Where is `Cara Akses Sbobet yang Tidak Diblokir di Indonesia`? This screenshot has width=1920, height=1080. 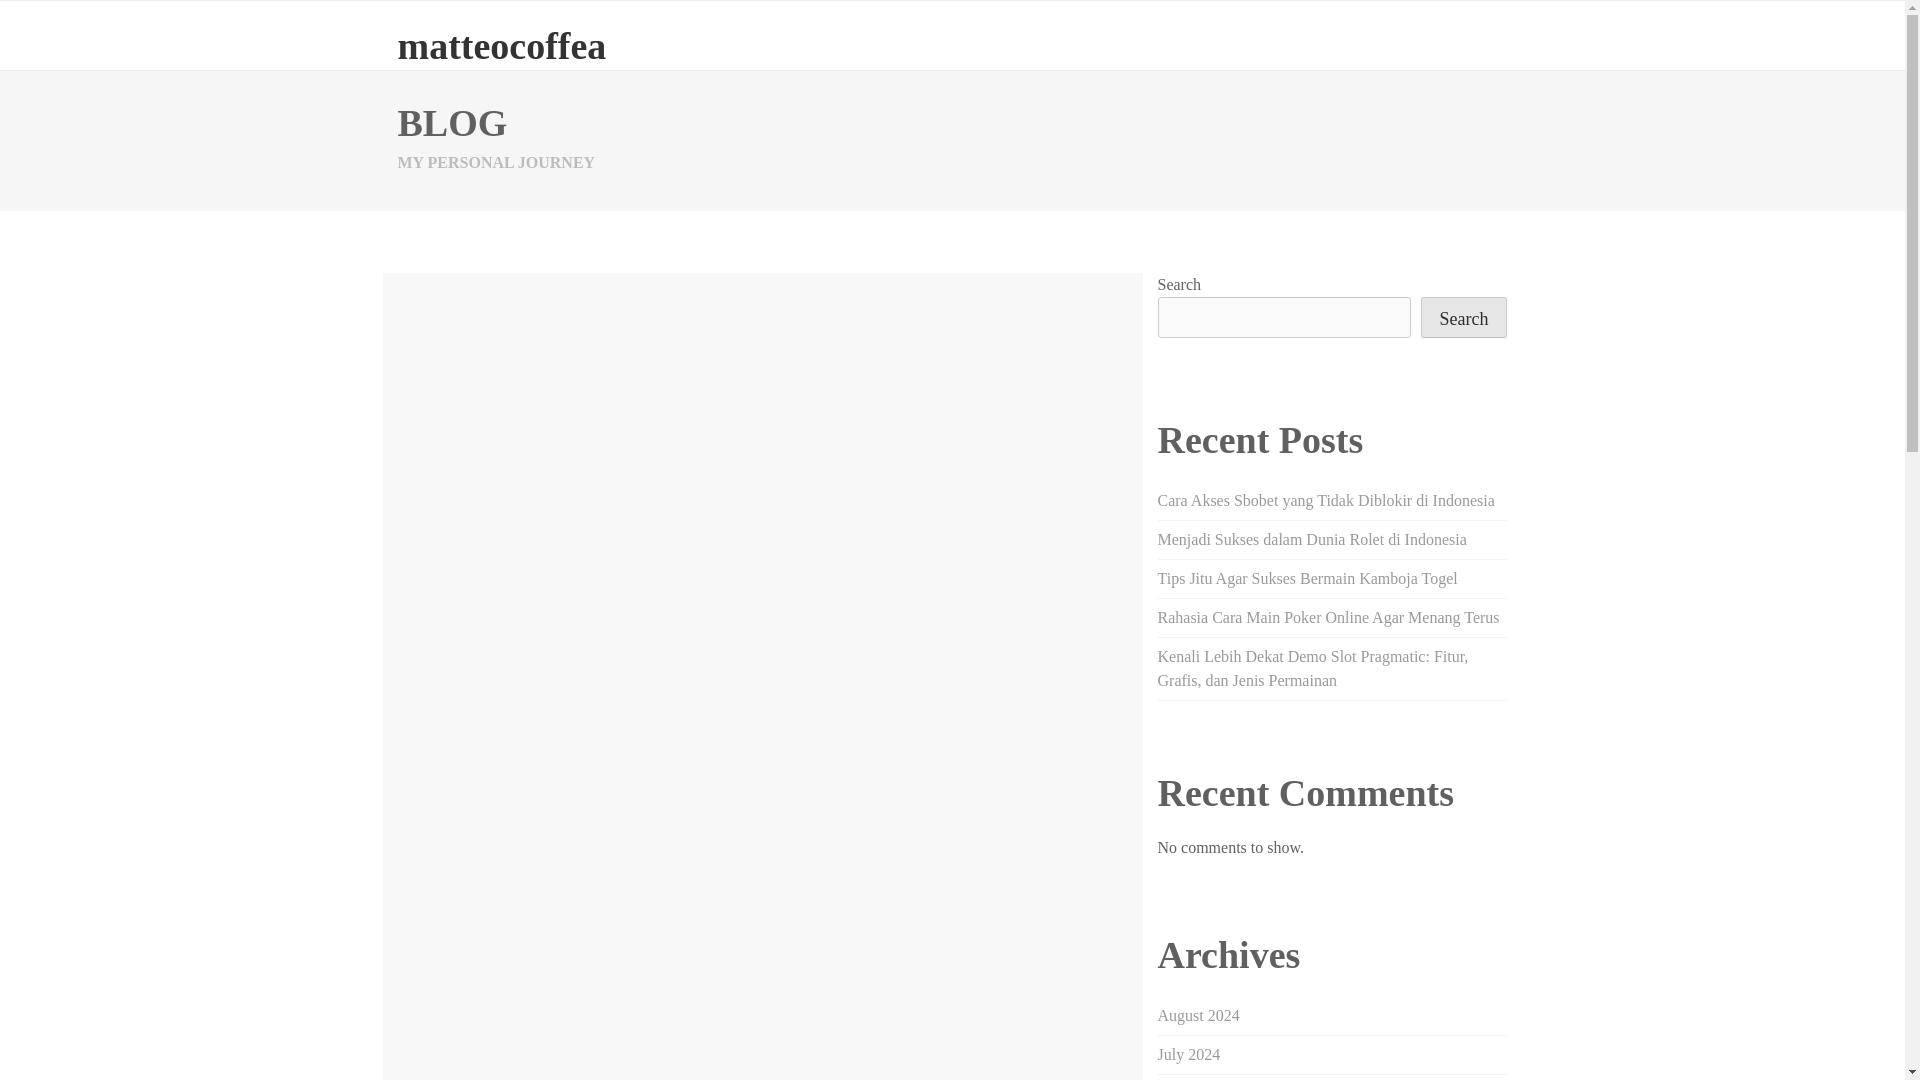
Cara Akses Sbobet yang Tidak Diblokir di Indonesia is located at coordinates (1326, 500).